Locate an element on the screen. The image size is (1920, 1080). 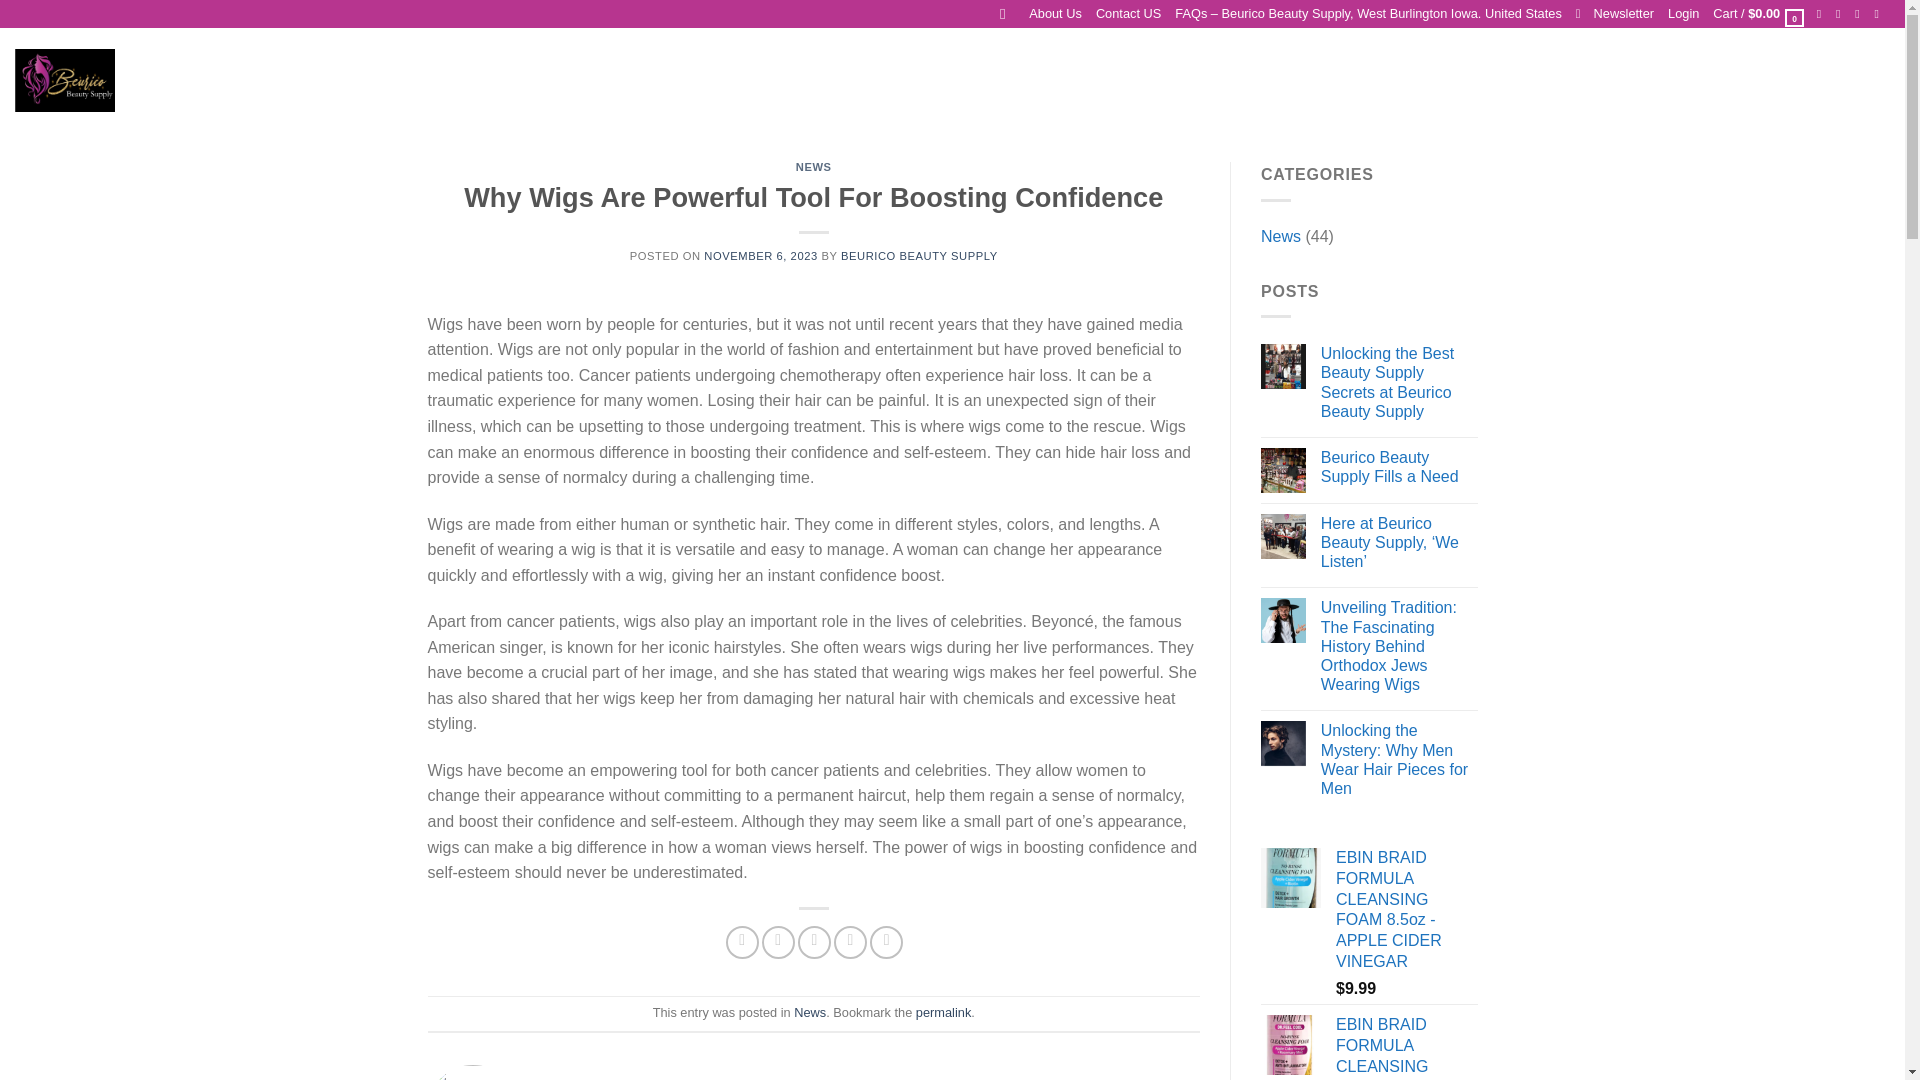
Cart is located at coordinates (1759, 14).